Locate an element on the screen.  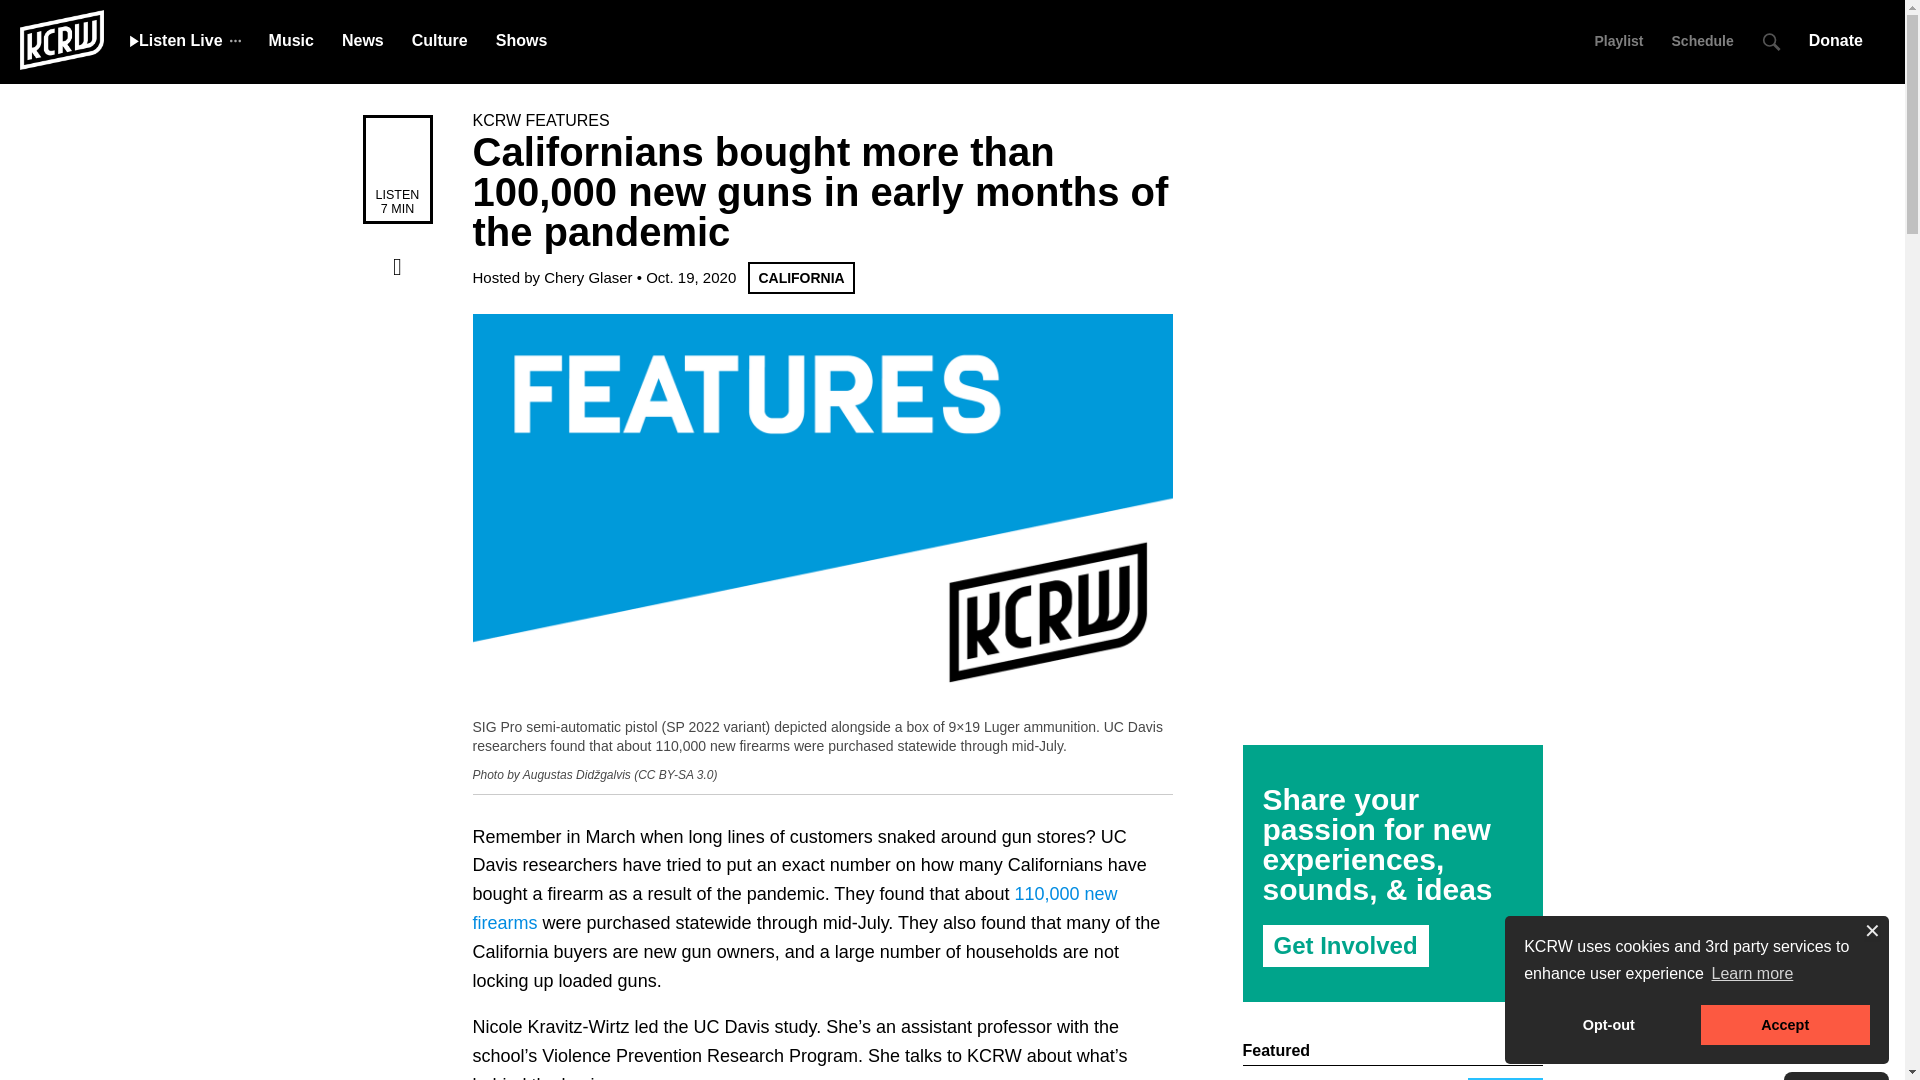
Download Audio is located at coordinates (397, 307).